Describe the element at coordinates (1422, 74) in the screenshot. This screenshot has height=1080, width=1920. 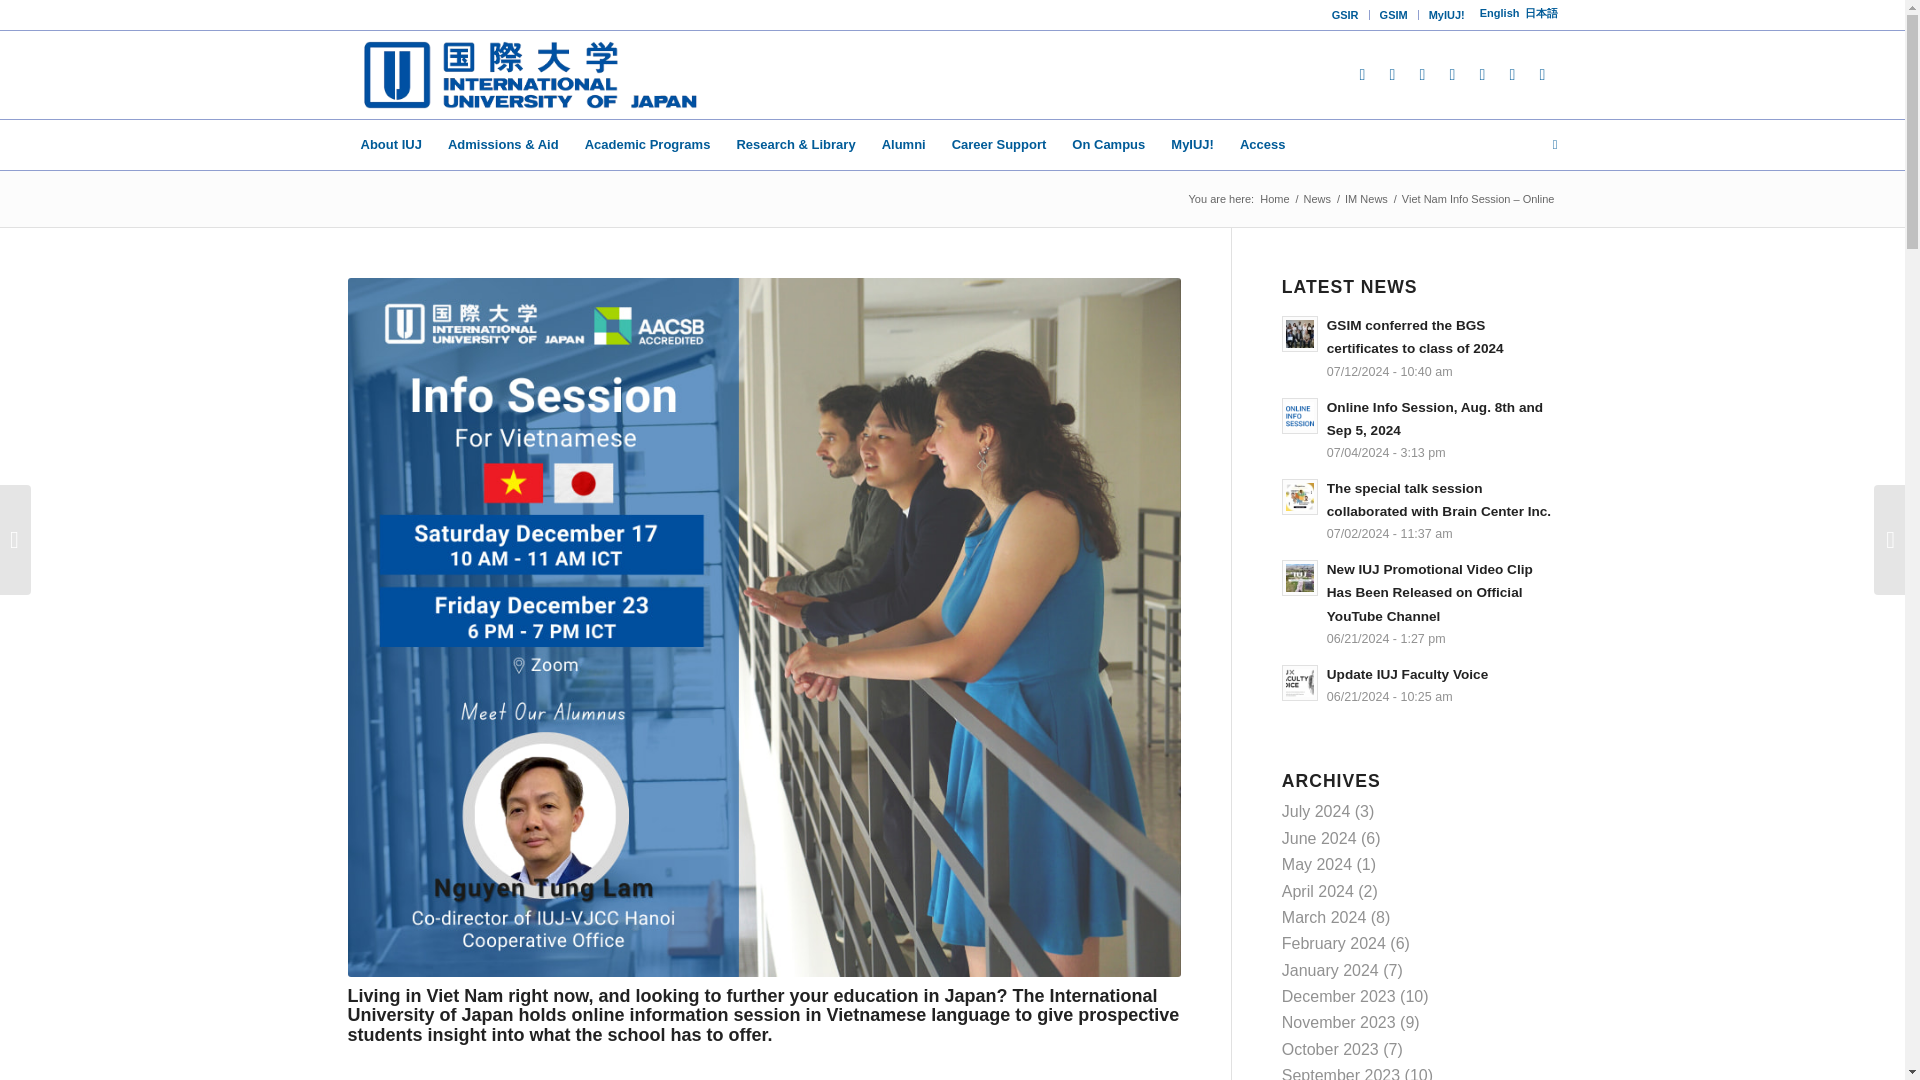
I see `Twitter` at that location.